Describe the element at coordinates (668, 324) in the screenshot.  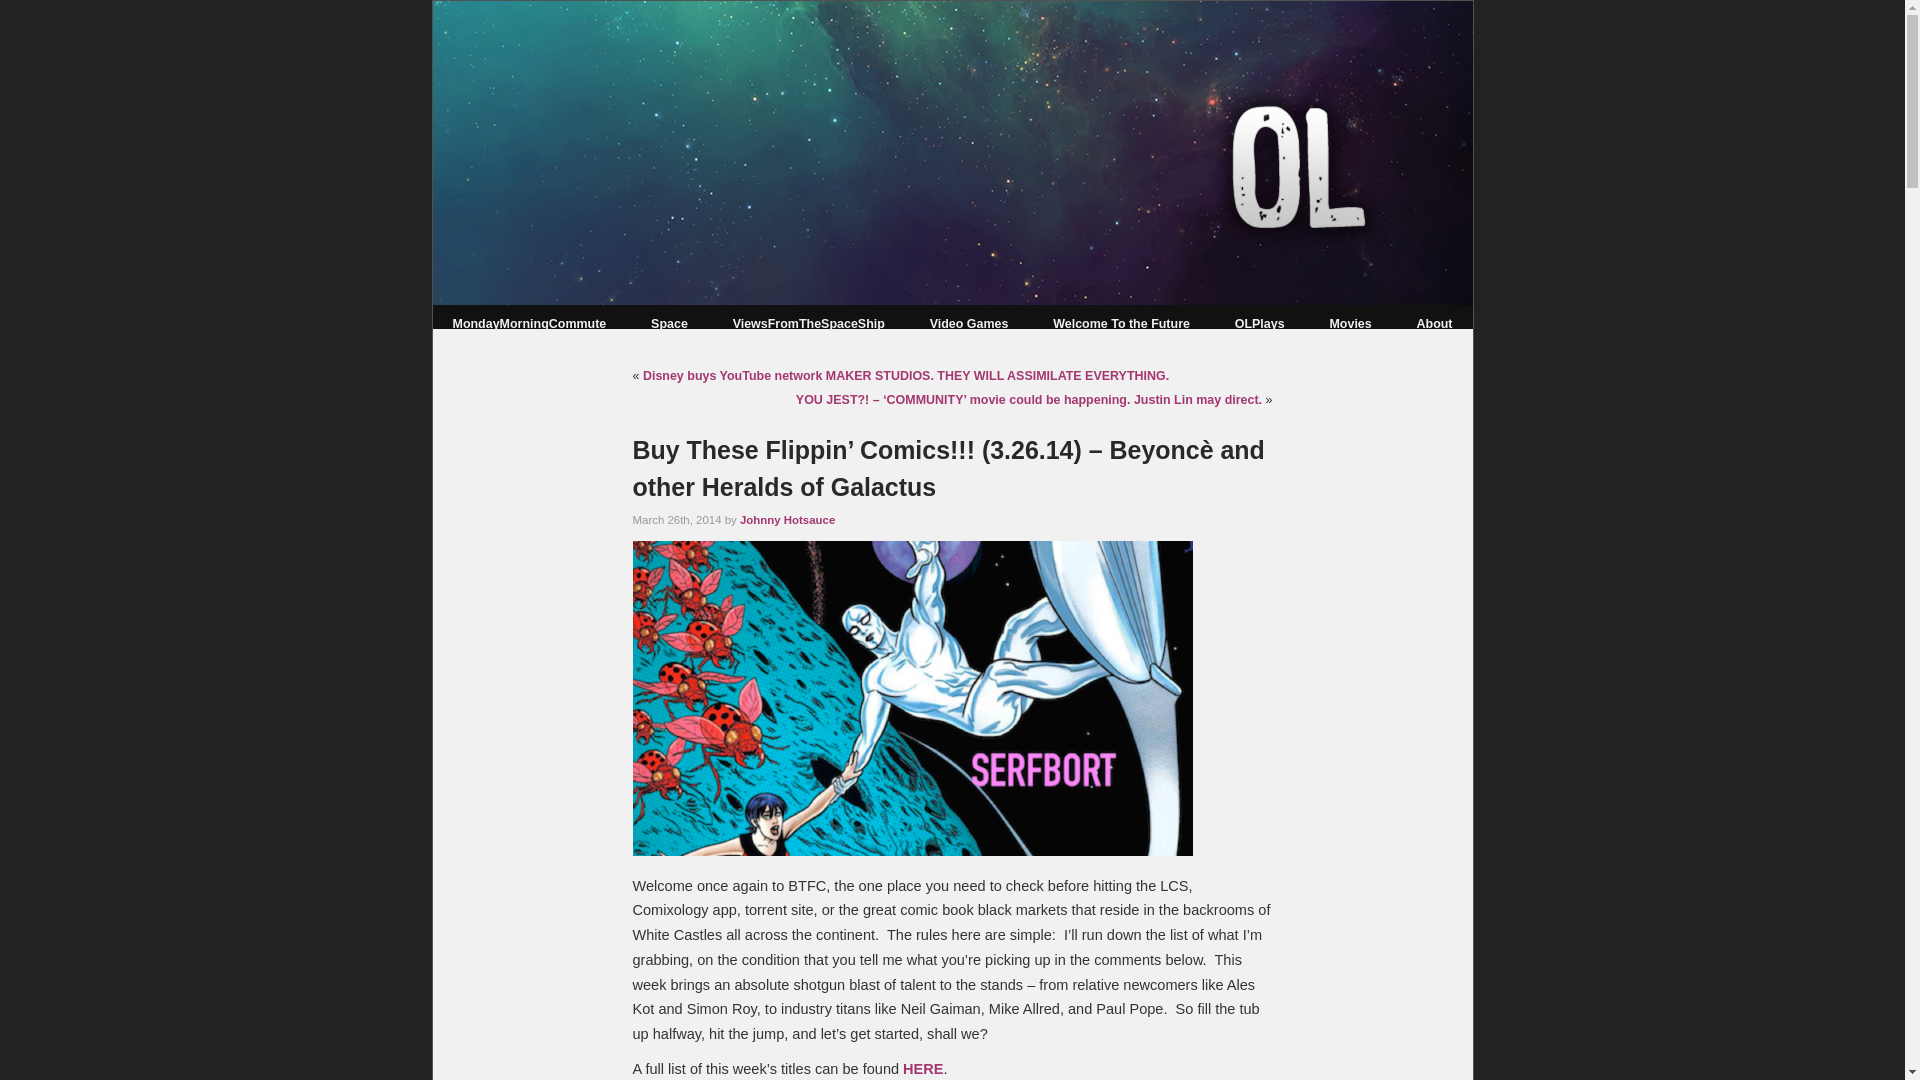
I see `Space` at that location.